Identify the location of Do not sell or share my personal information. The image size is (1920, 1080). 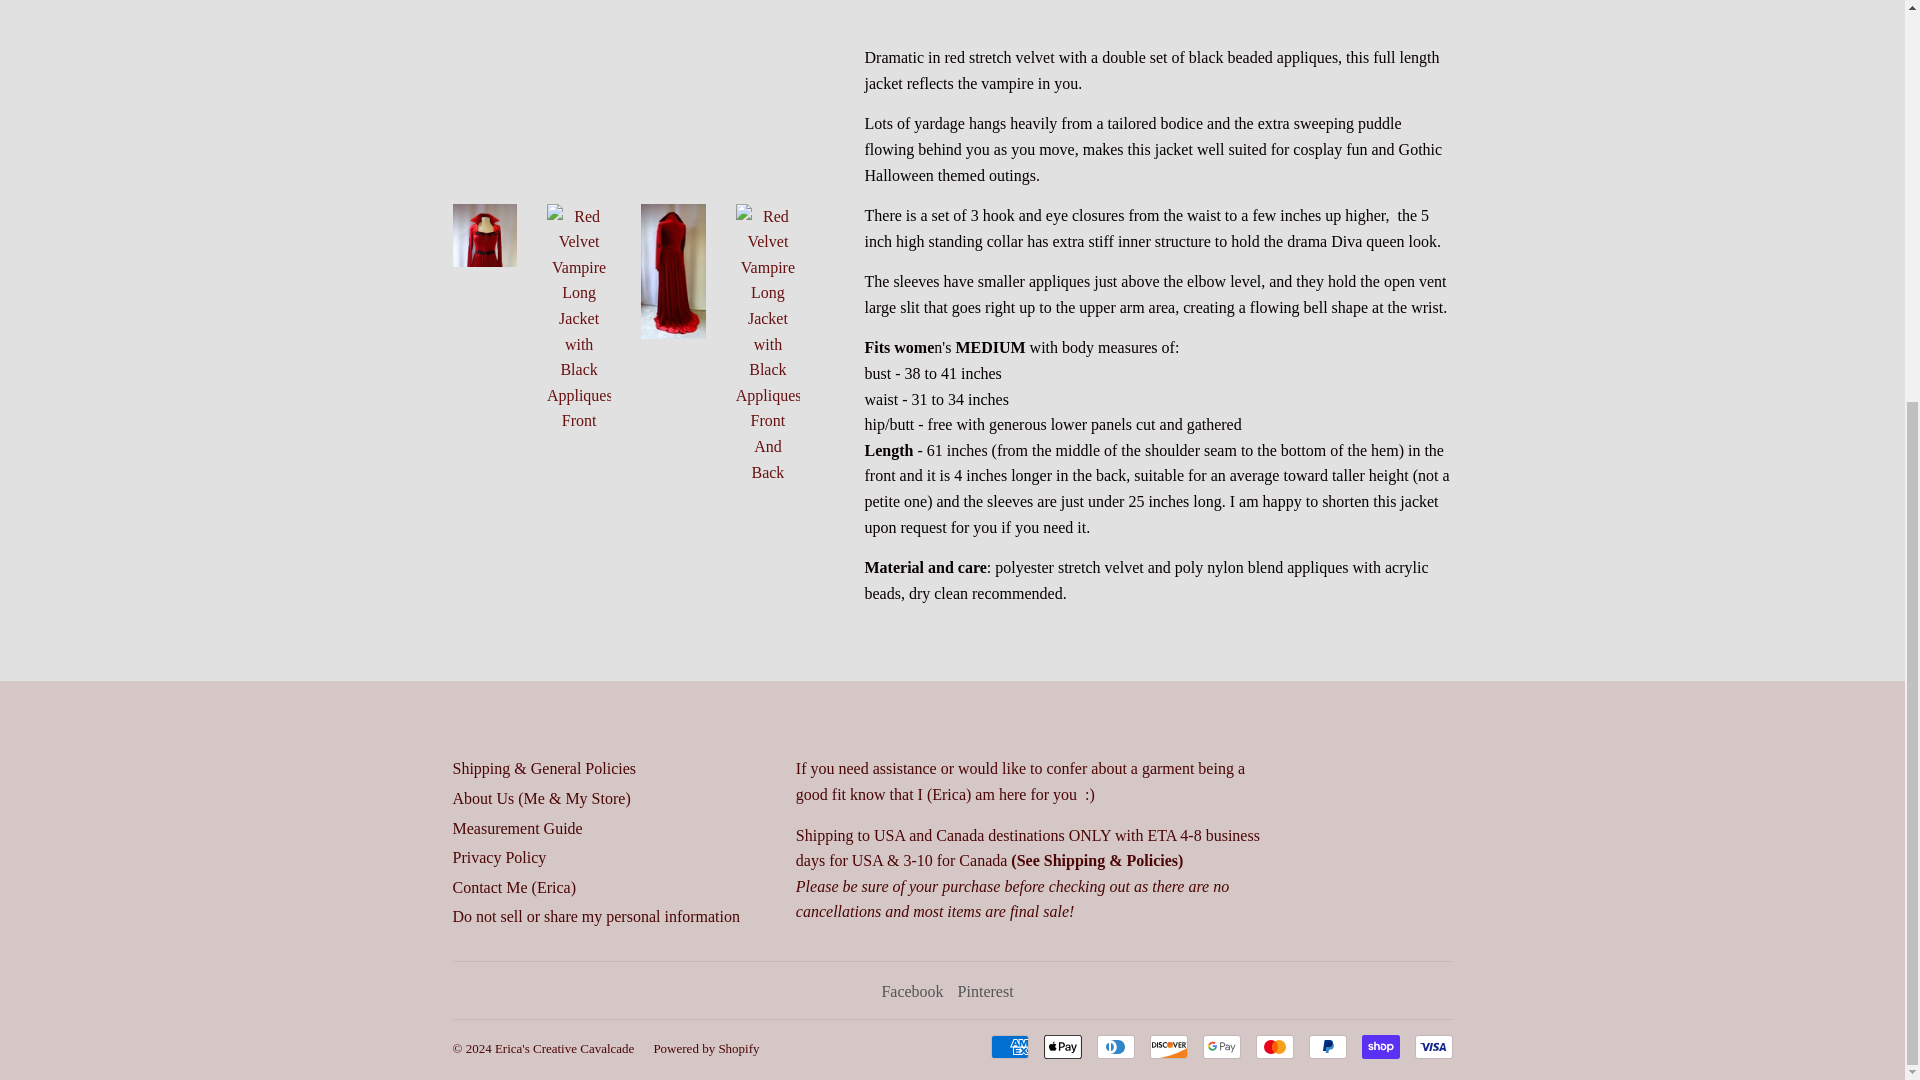
(595, 916).